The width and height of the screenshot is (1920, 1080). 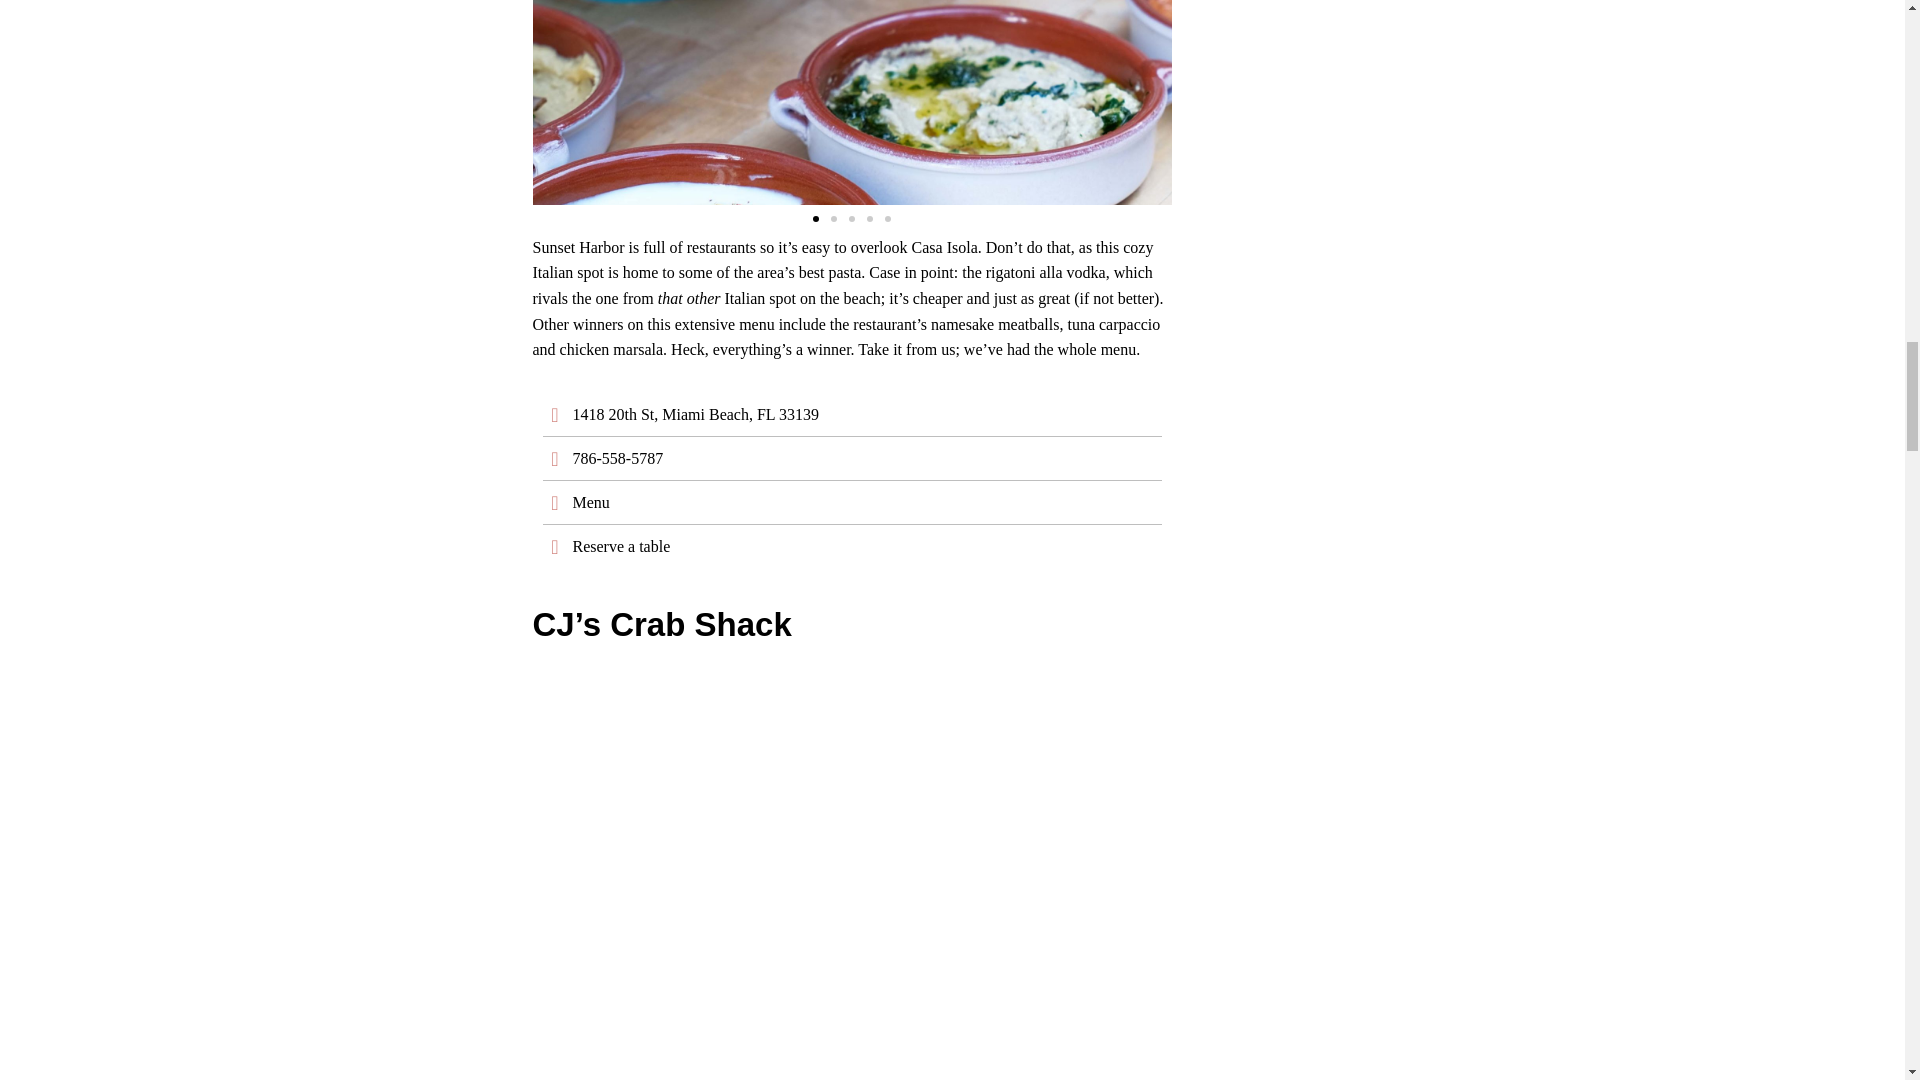 I want to click on Menu, so click(x=851, y=503).